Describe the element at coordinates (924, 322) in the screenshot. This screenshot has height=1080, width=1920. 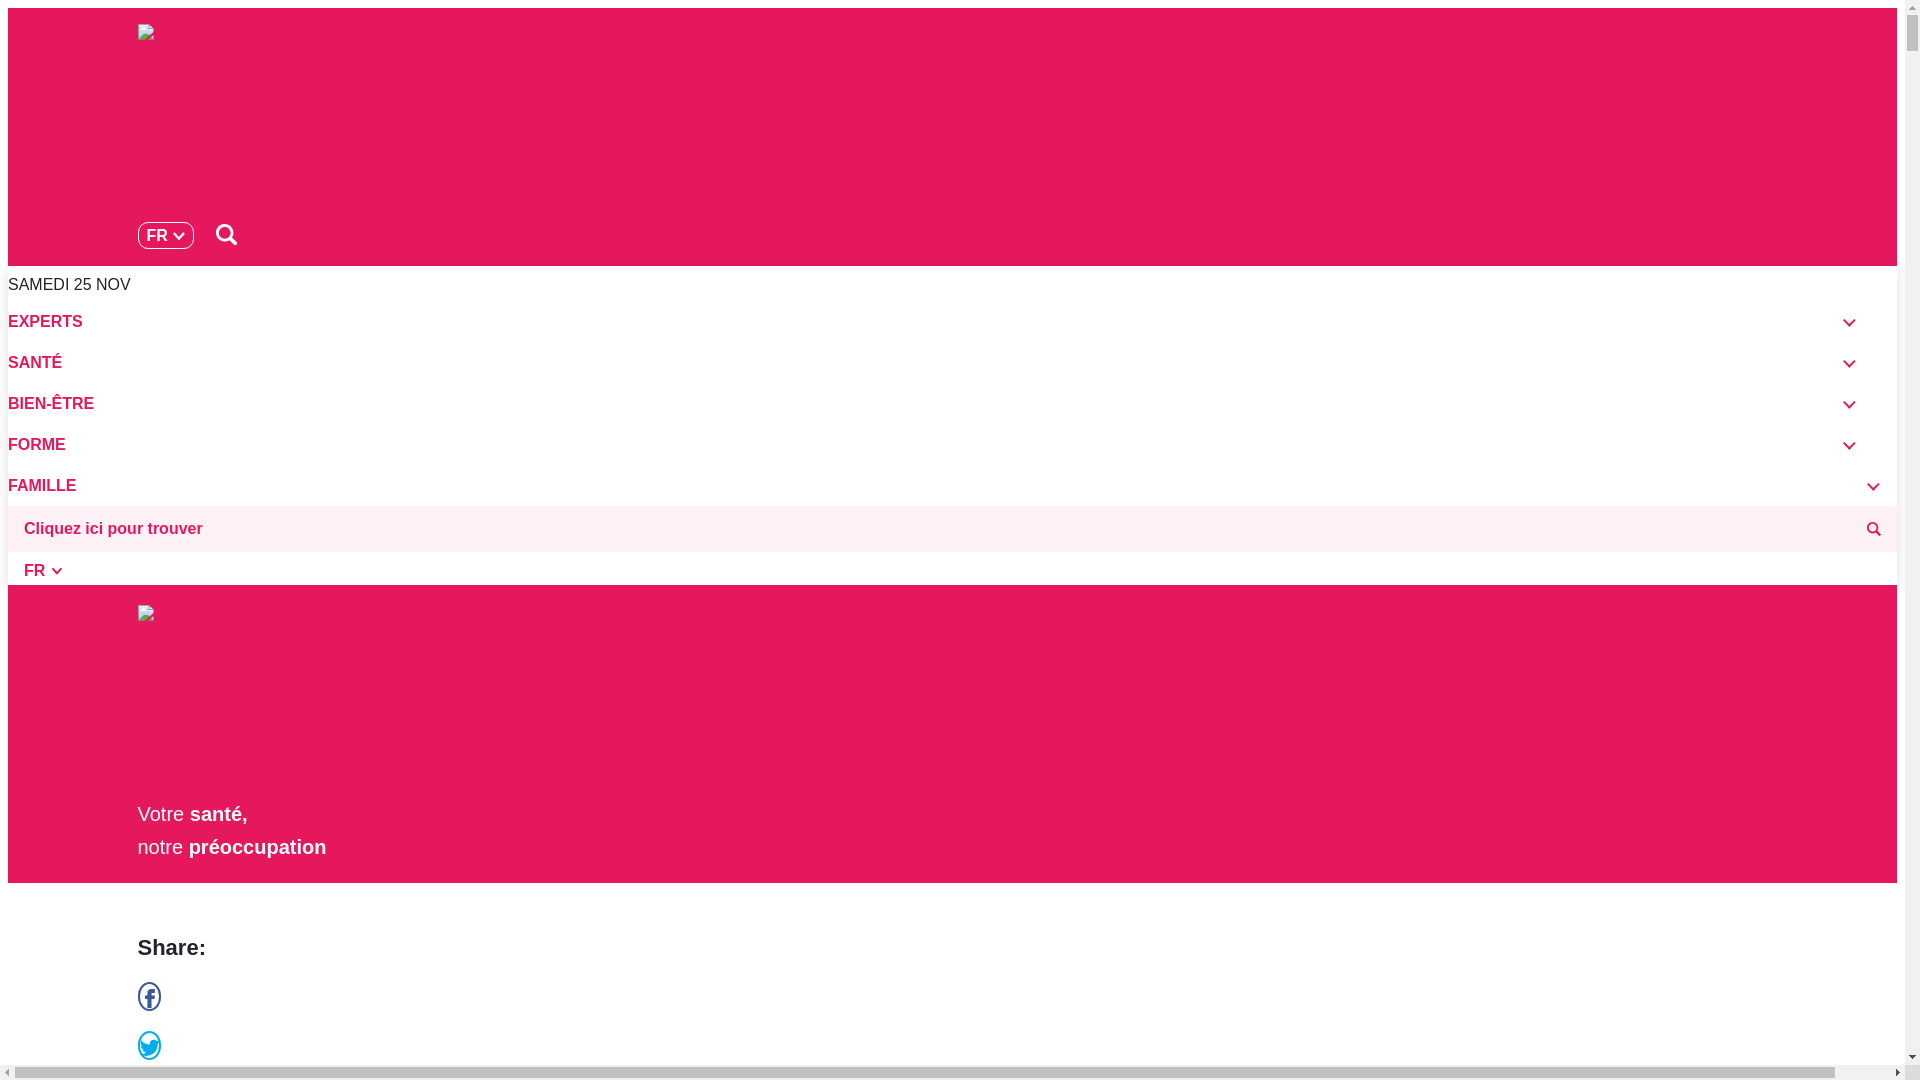
I see `EXPERTS` at that location.